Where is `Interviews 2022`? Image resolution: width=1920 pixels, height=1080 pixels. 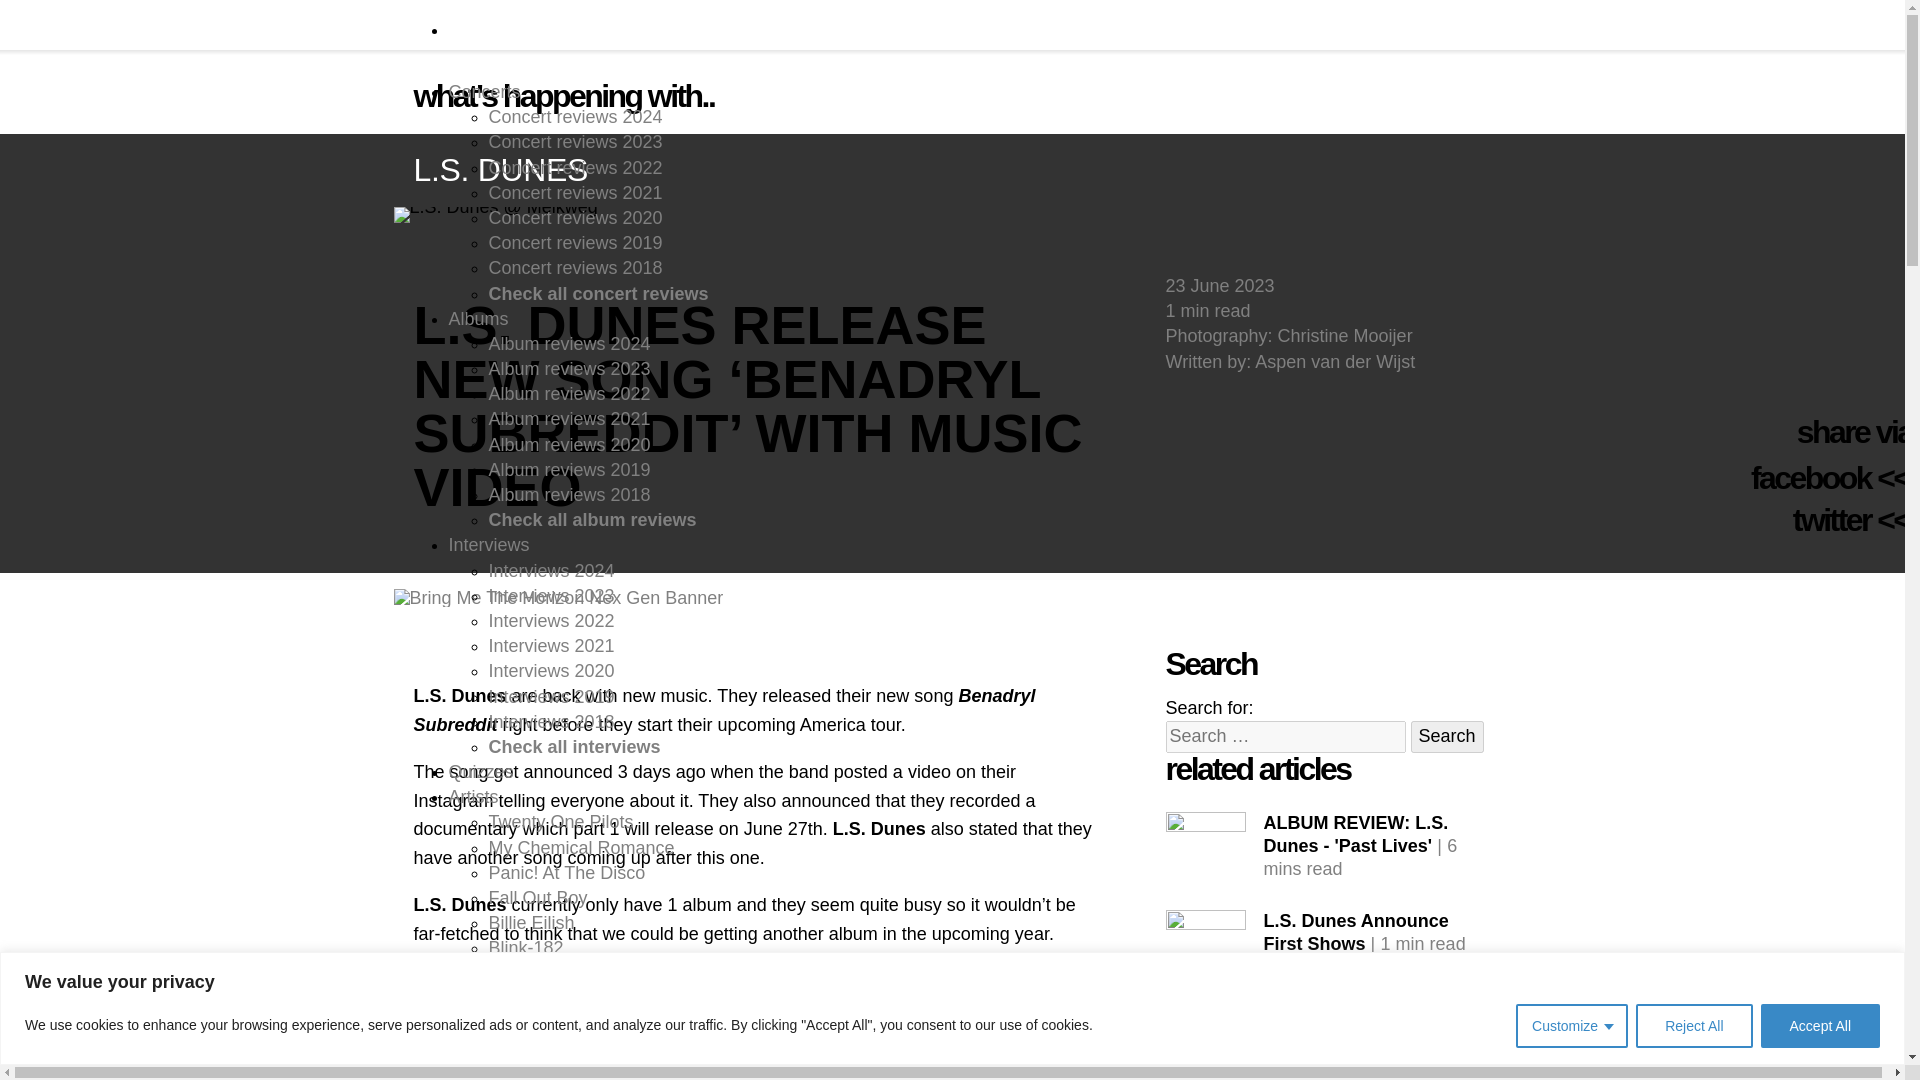
Interviews 2022 is located at coordinates (550, 620).